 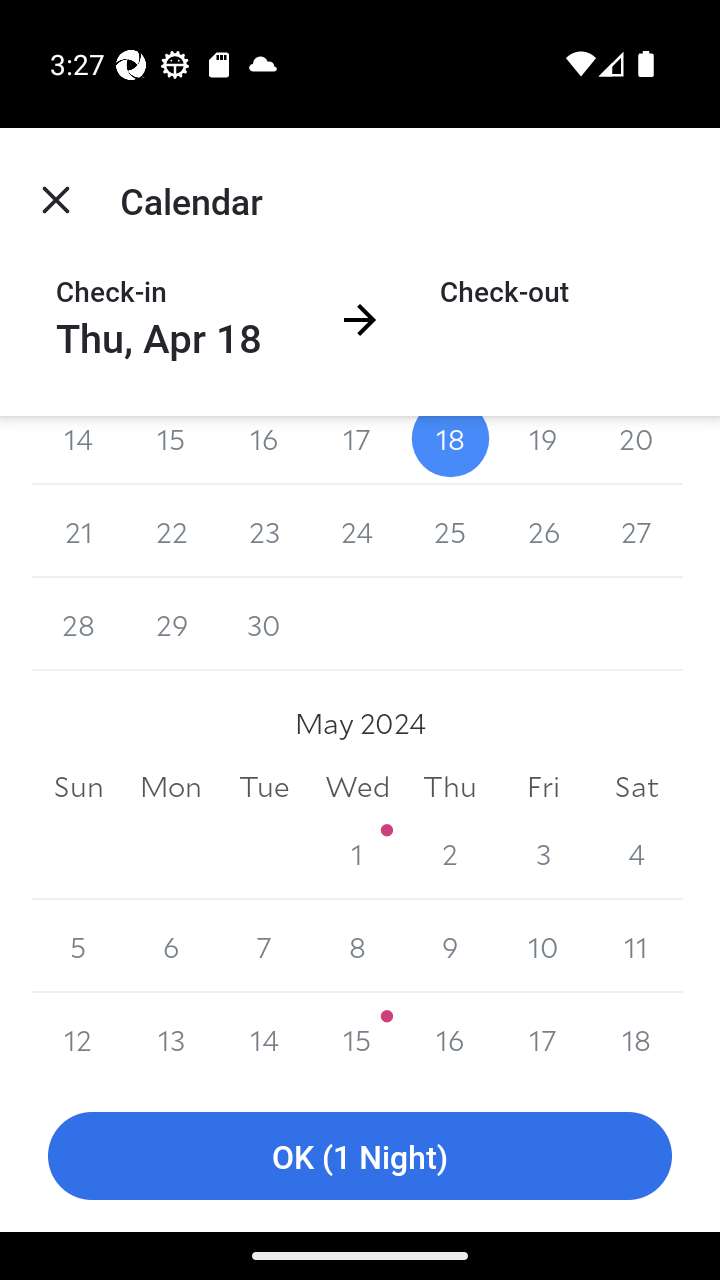 I want to click on 14 14 May 2024, so click(x=264, y=1036).